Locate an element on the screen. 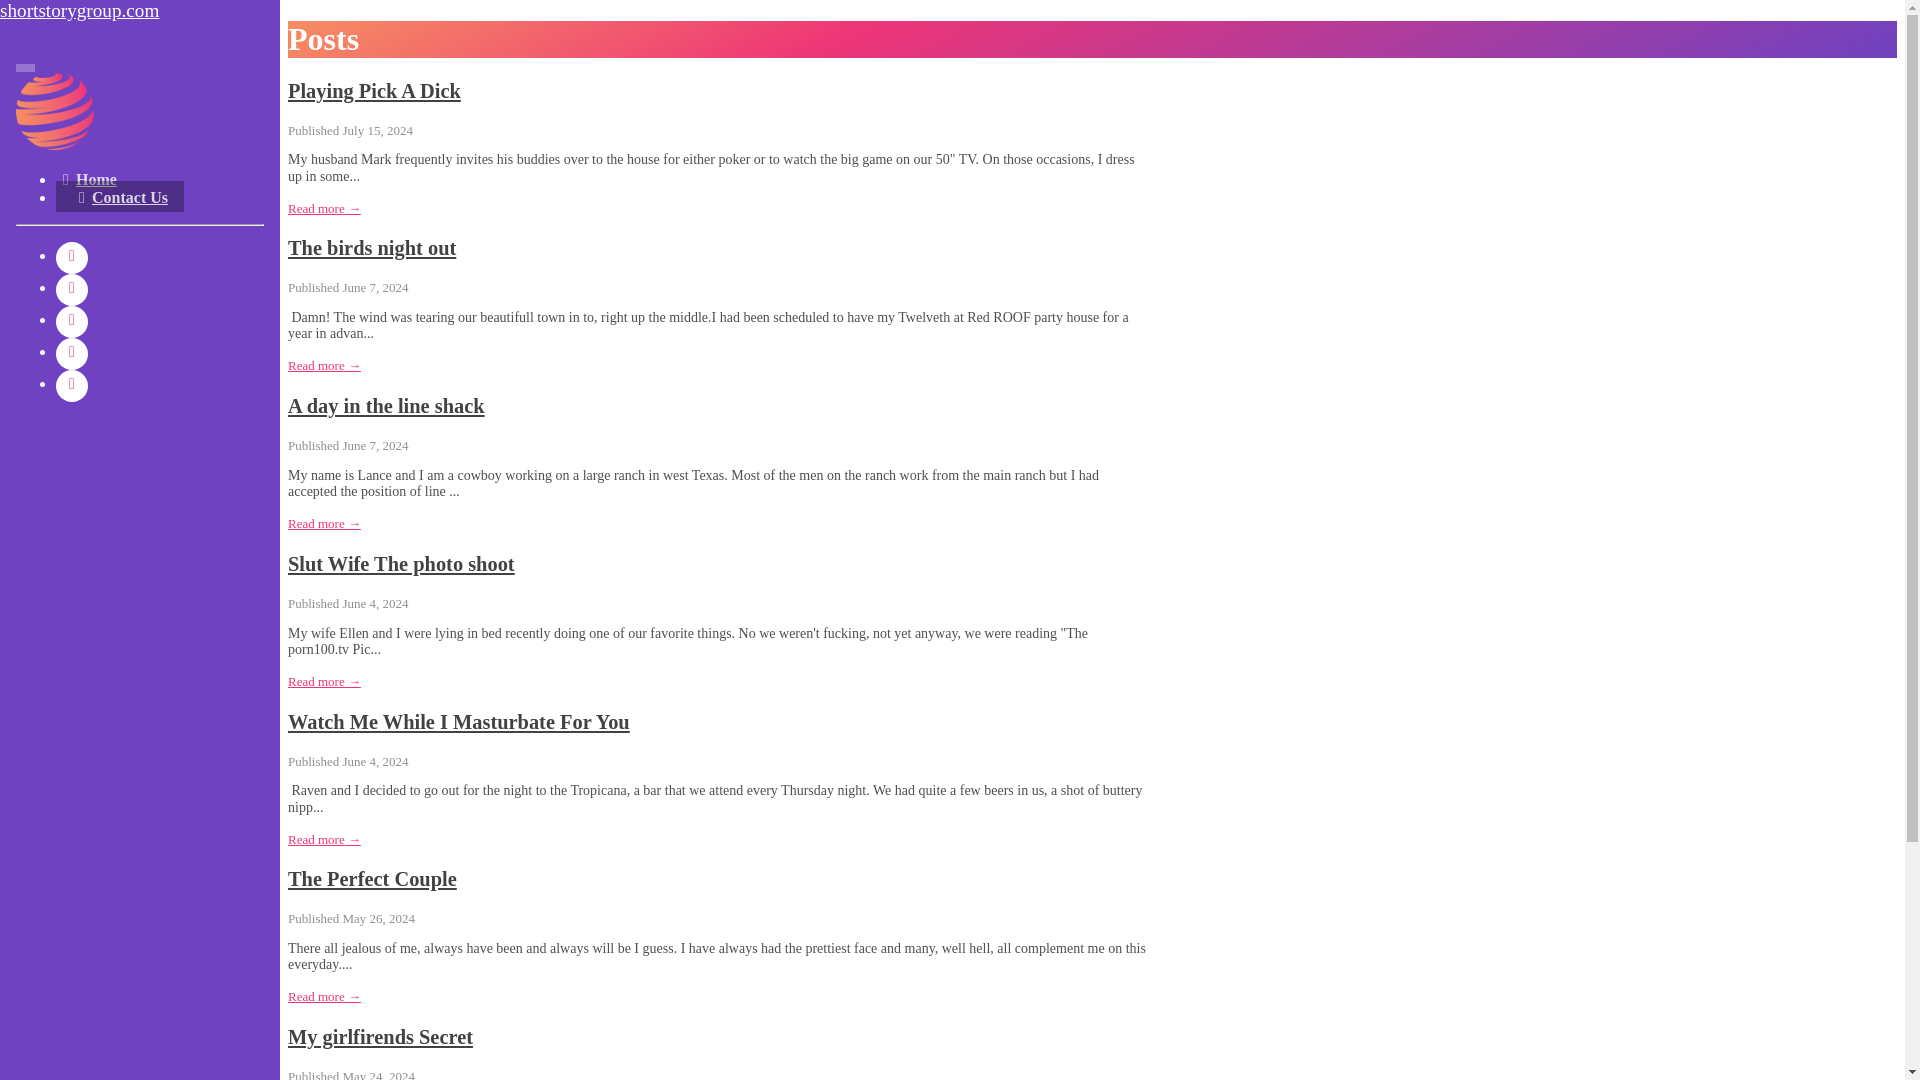 This screenshot has height=1080, width=1920. Slut Wife The photo shoot is located at coordinates (401, 563).